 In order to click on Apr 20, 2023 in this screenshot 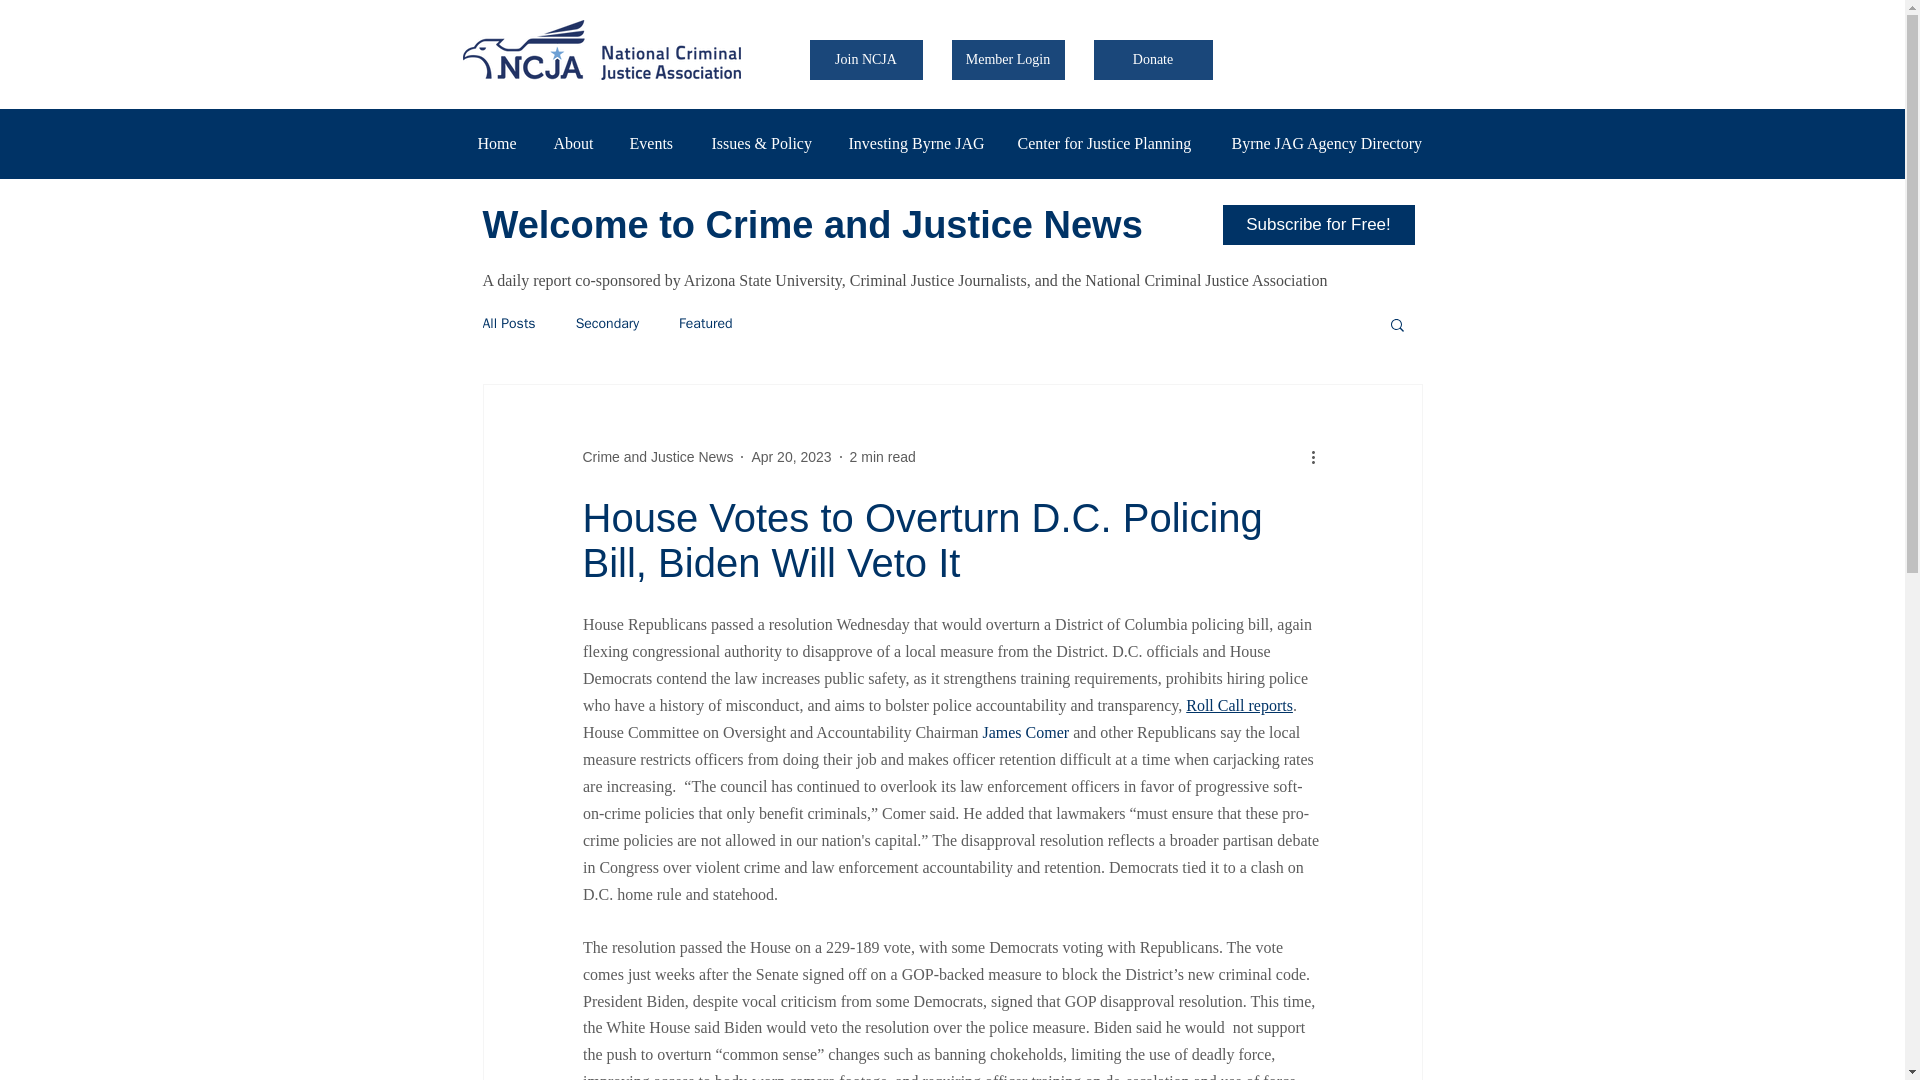, I will do `click(790, 457)`.